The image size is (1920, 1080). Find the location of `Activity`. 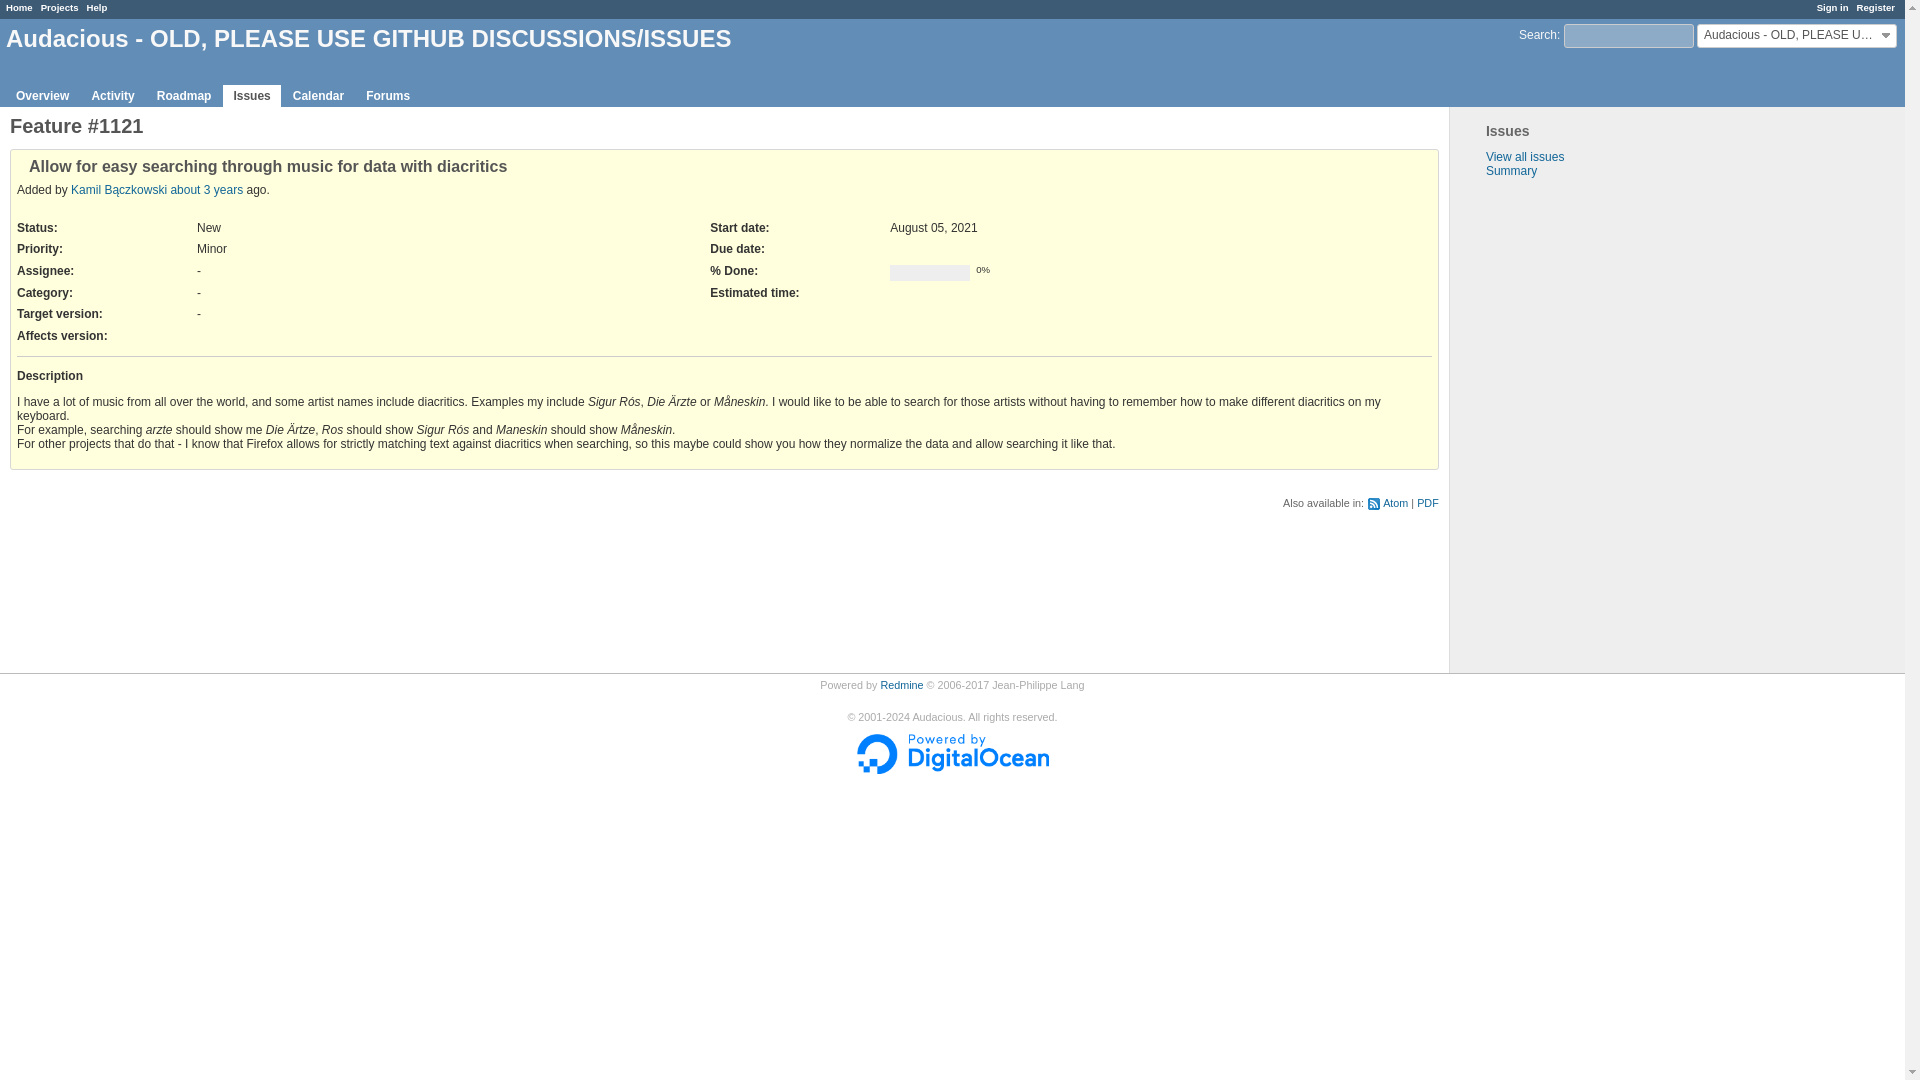

Activity is located at coordinates (112, 96).